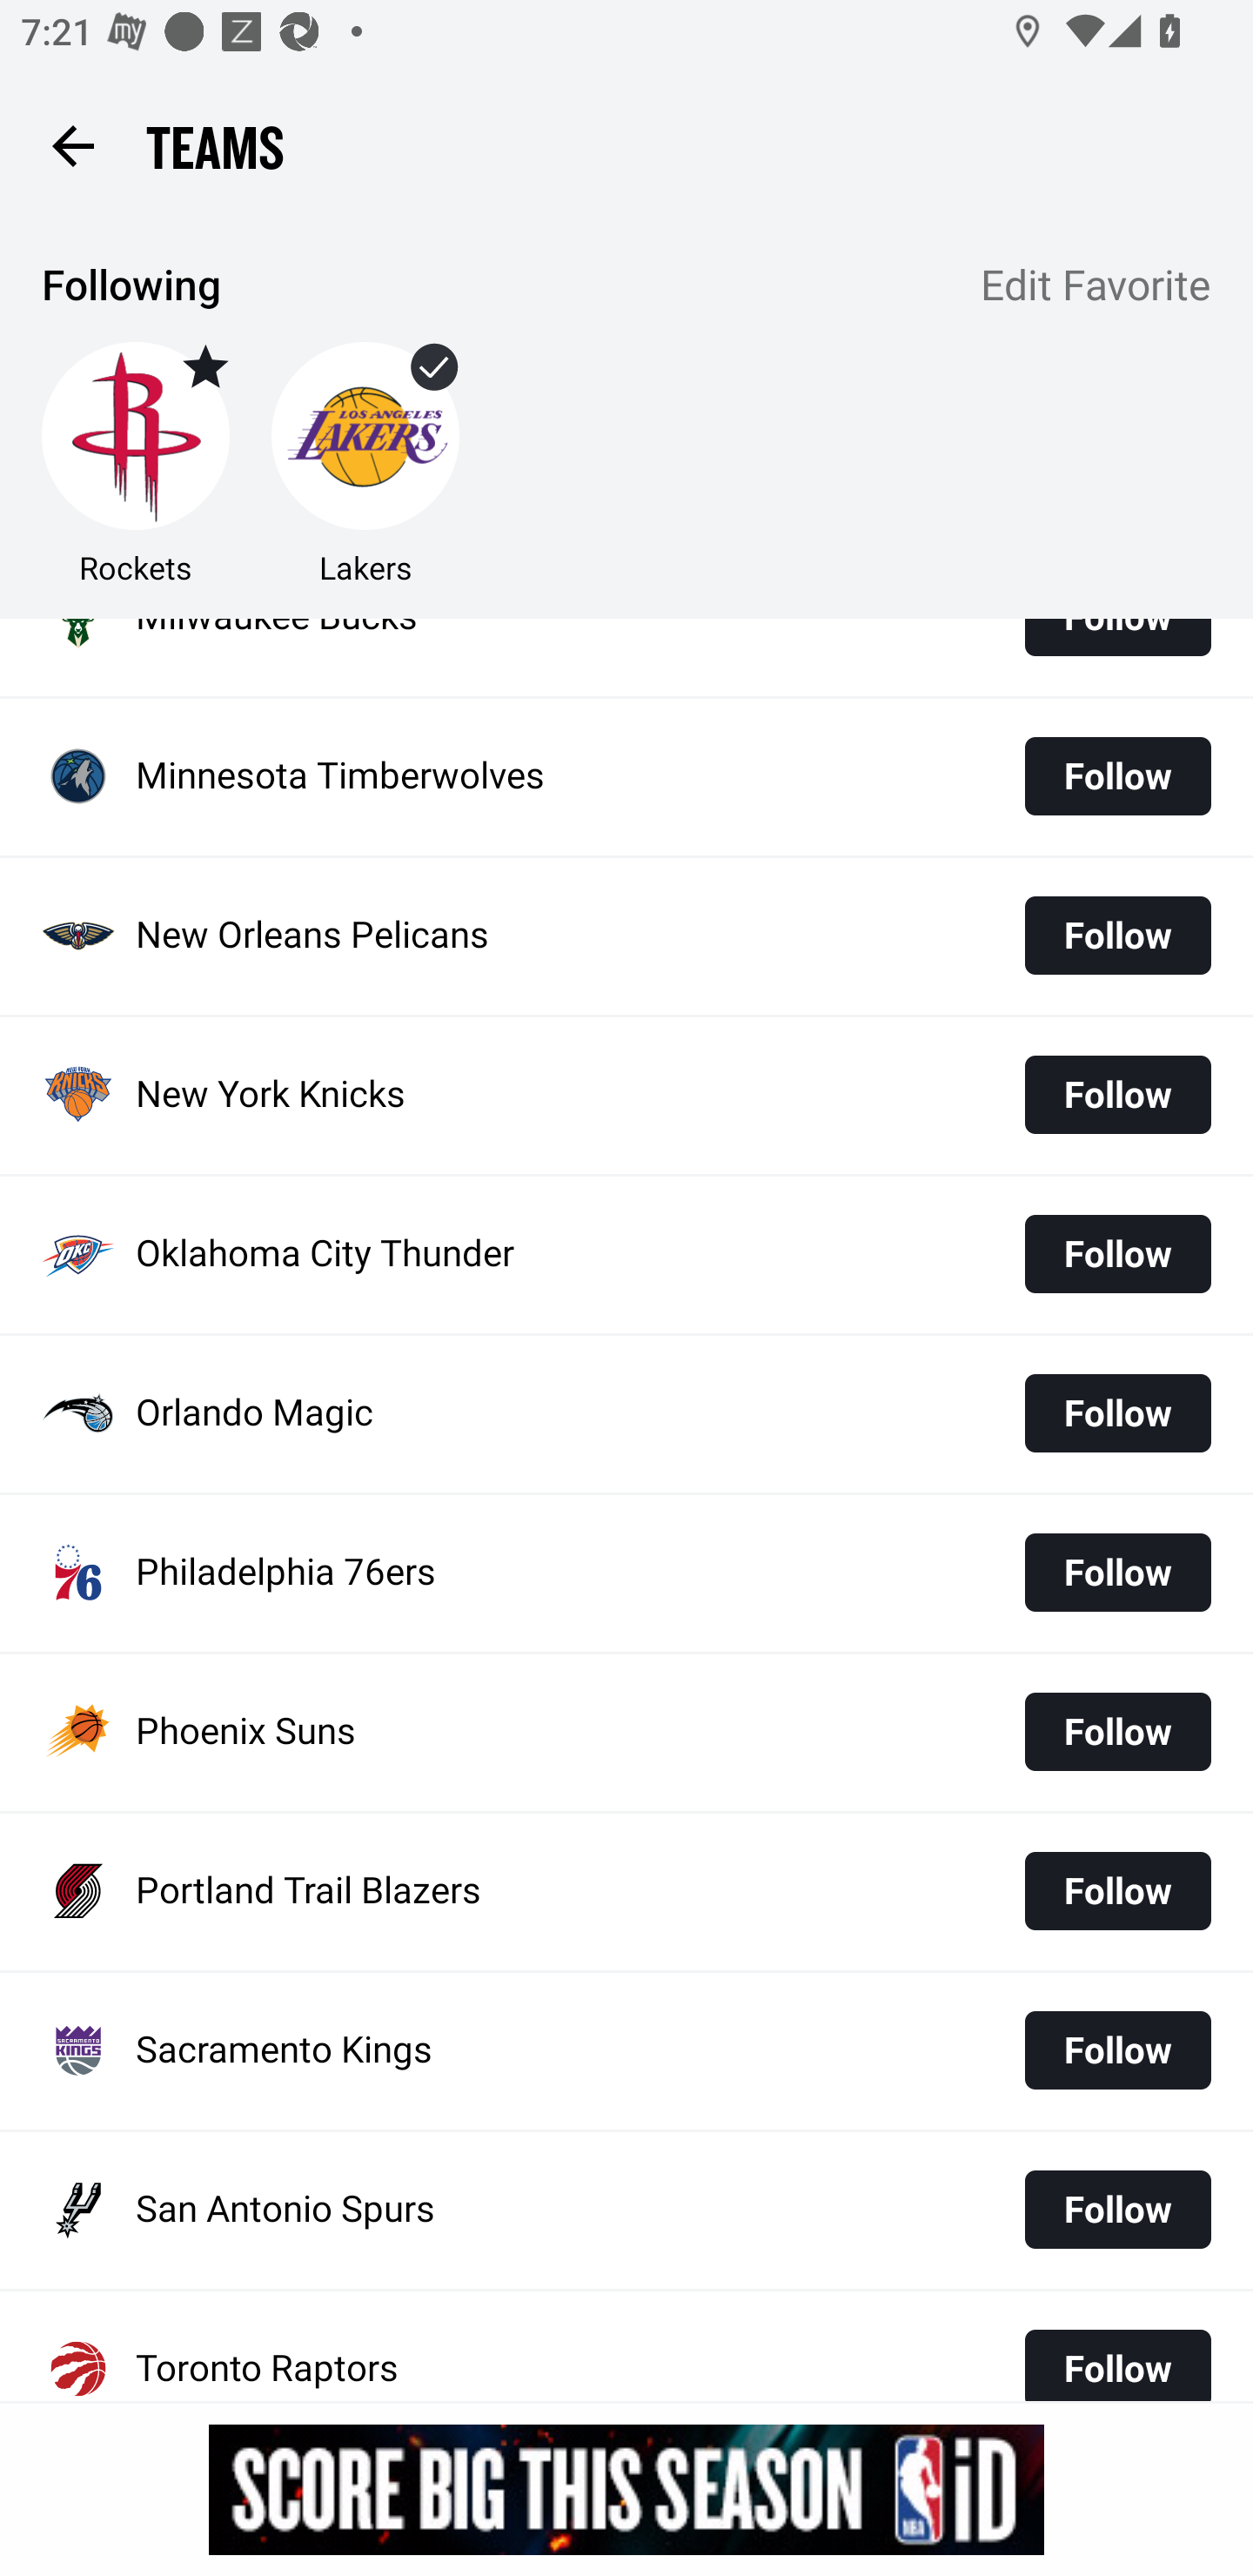 The image size is (1253, 2576). What do you see at coordinates (626, 1732) in the screenshot?
I see `Phoenix Suns Follow` at bounding box center [626, 1732].